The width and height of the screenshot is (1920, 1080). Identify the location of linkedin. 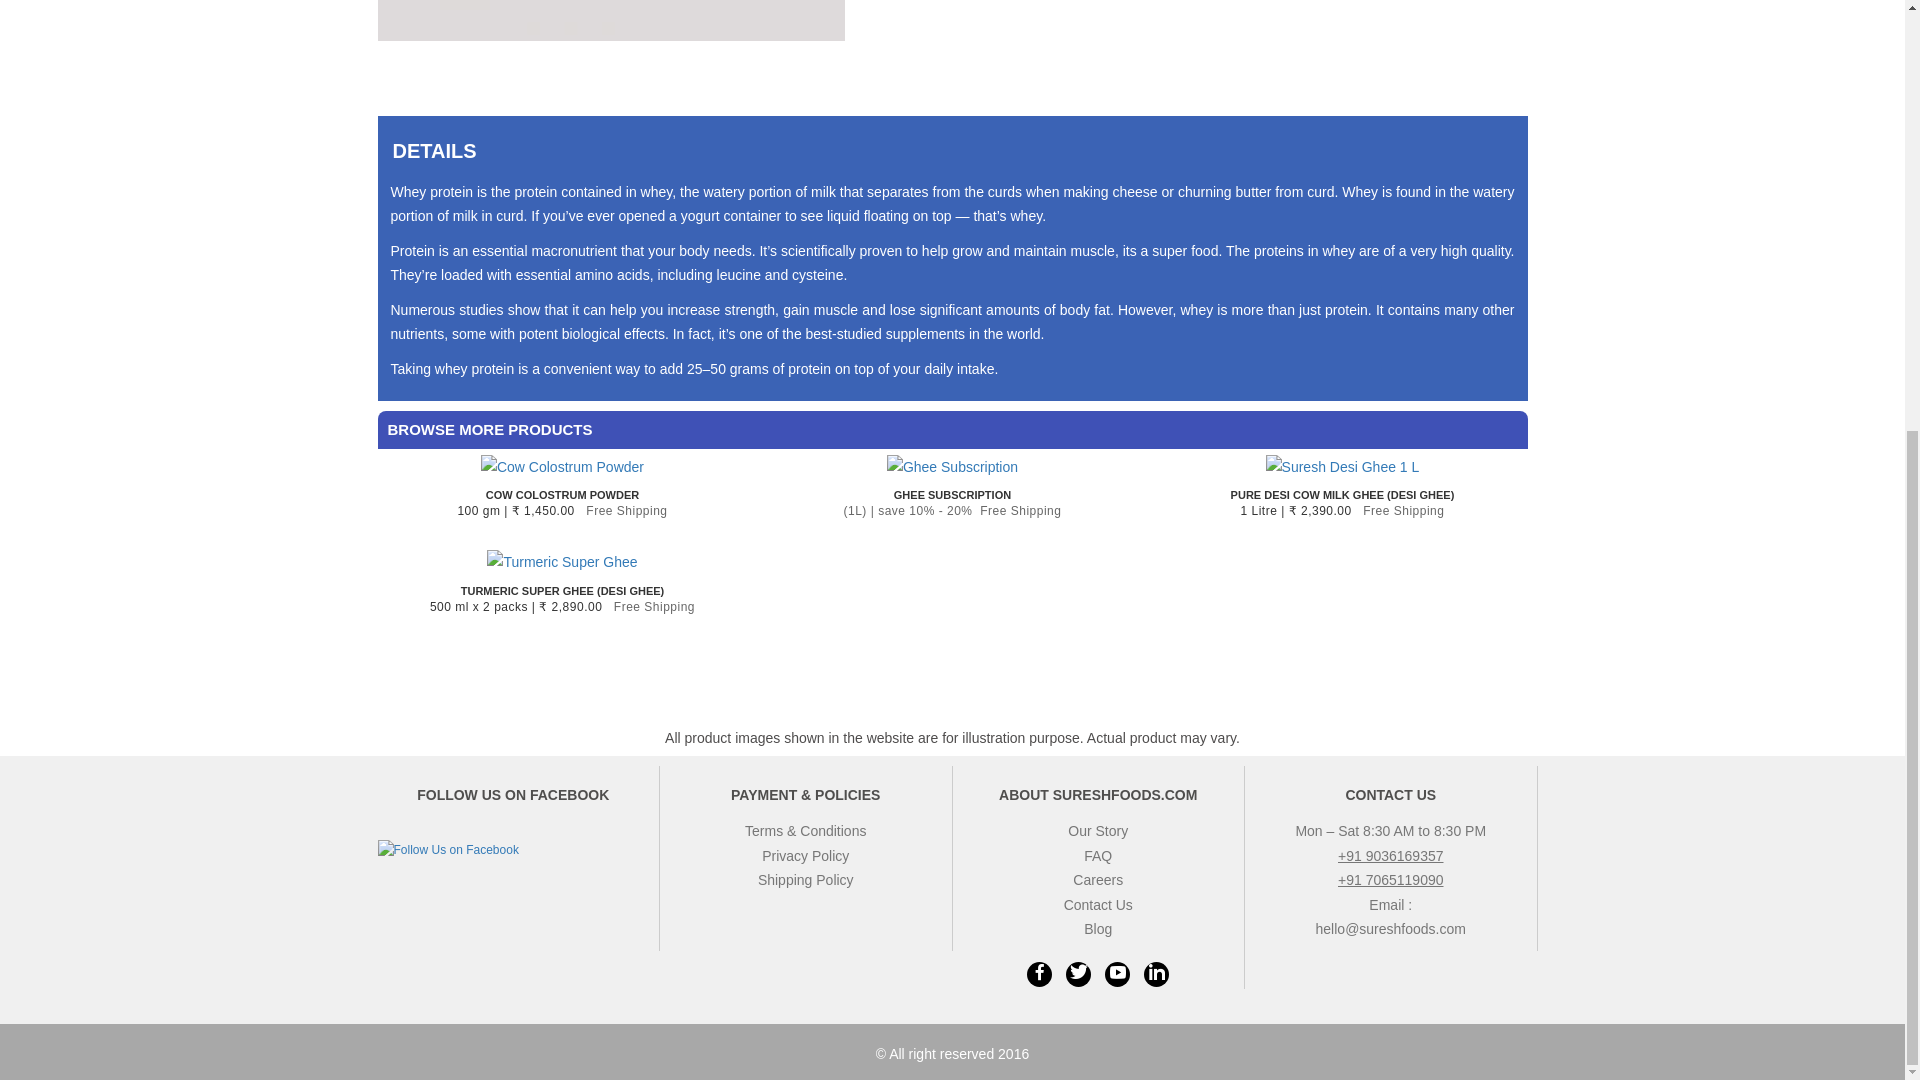
(1156, 974).